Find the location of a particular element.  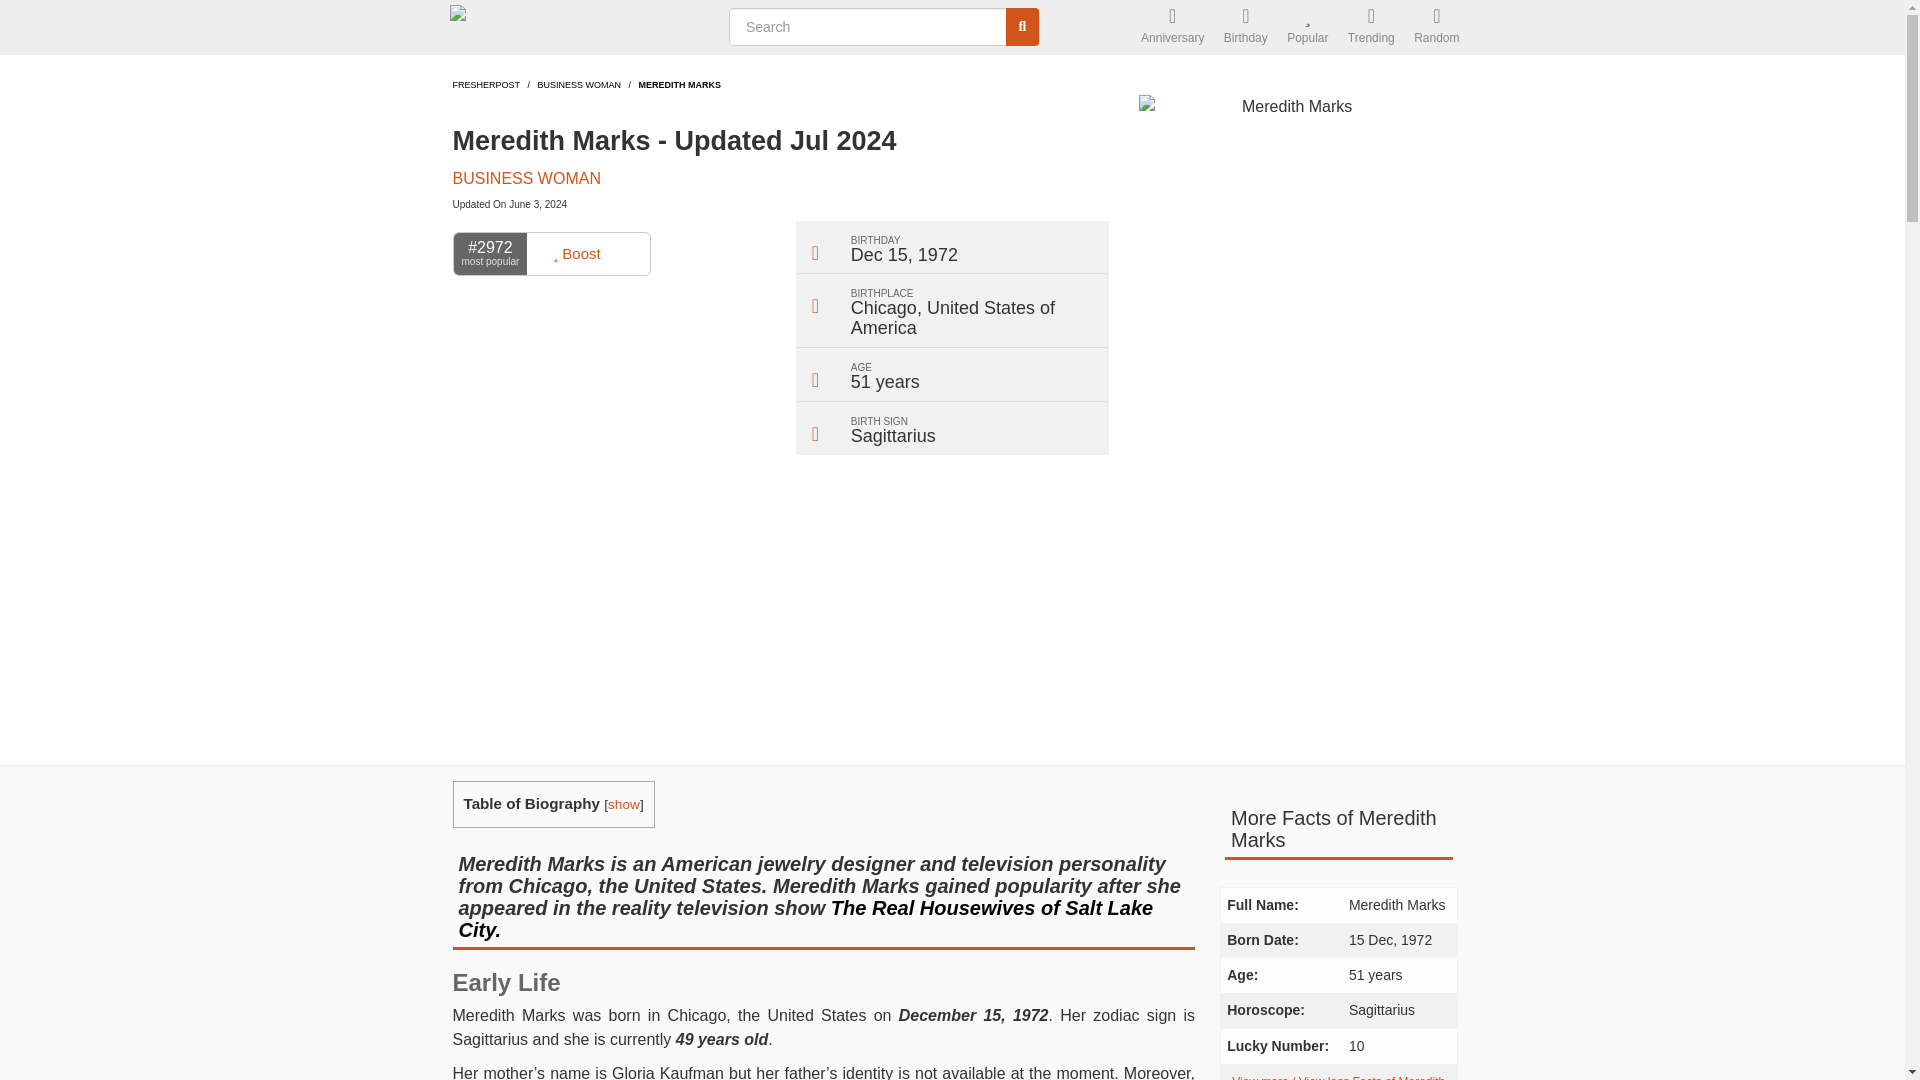

The Real Housewives of Salt Lake City. is located at coordinates (806, 918).